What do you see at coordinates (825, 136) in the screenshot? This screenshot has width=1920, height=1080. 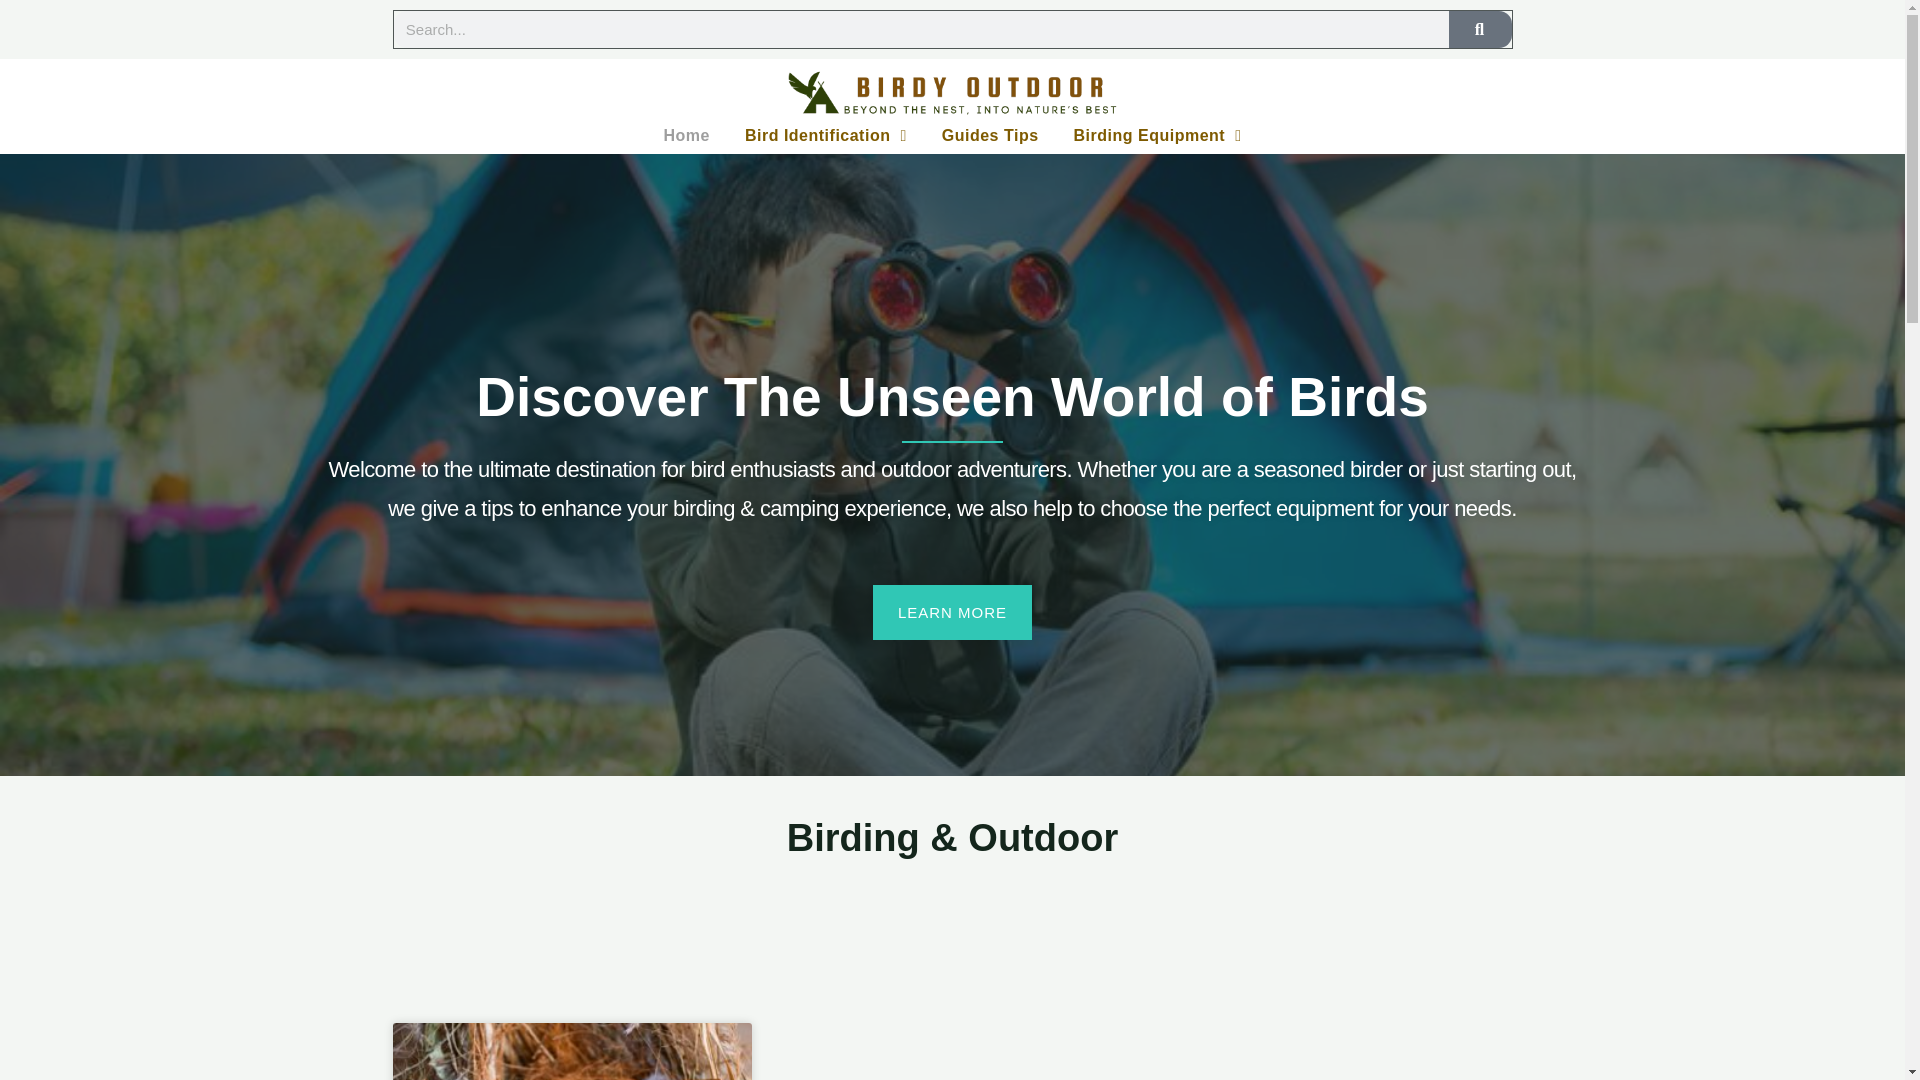 I see `Bird Identification` at bounding box center [825, 136].